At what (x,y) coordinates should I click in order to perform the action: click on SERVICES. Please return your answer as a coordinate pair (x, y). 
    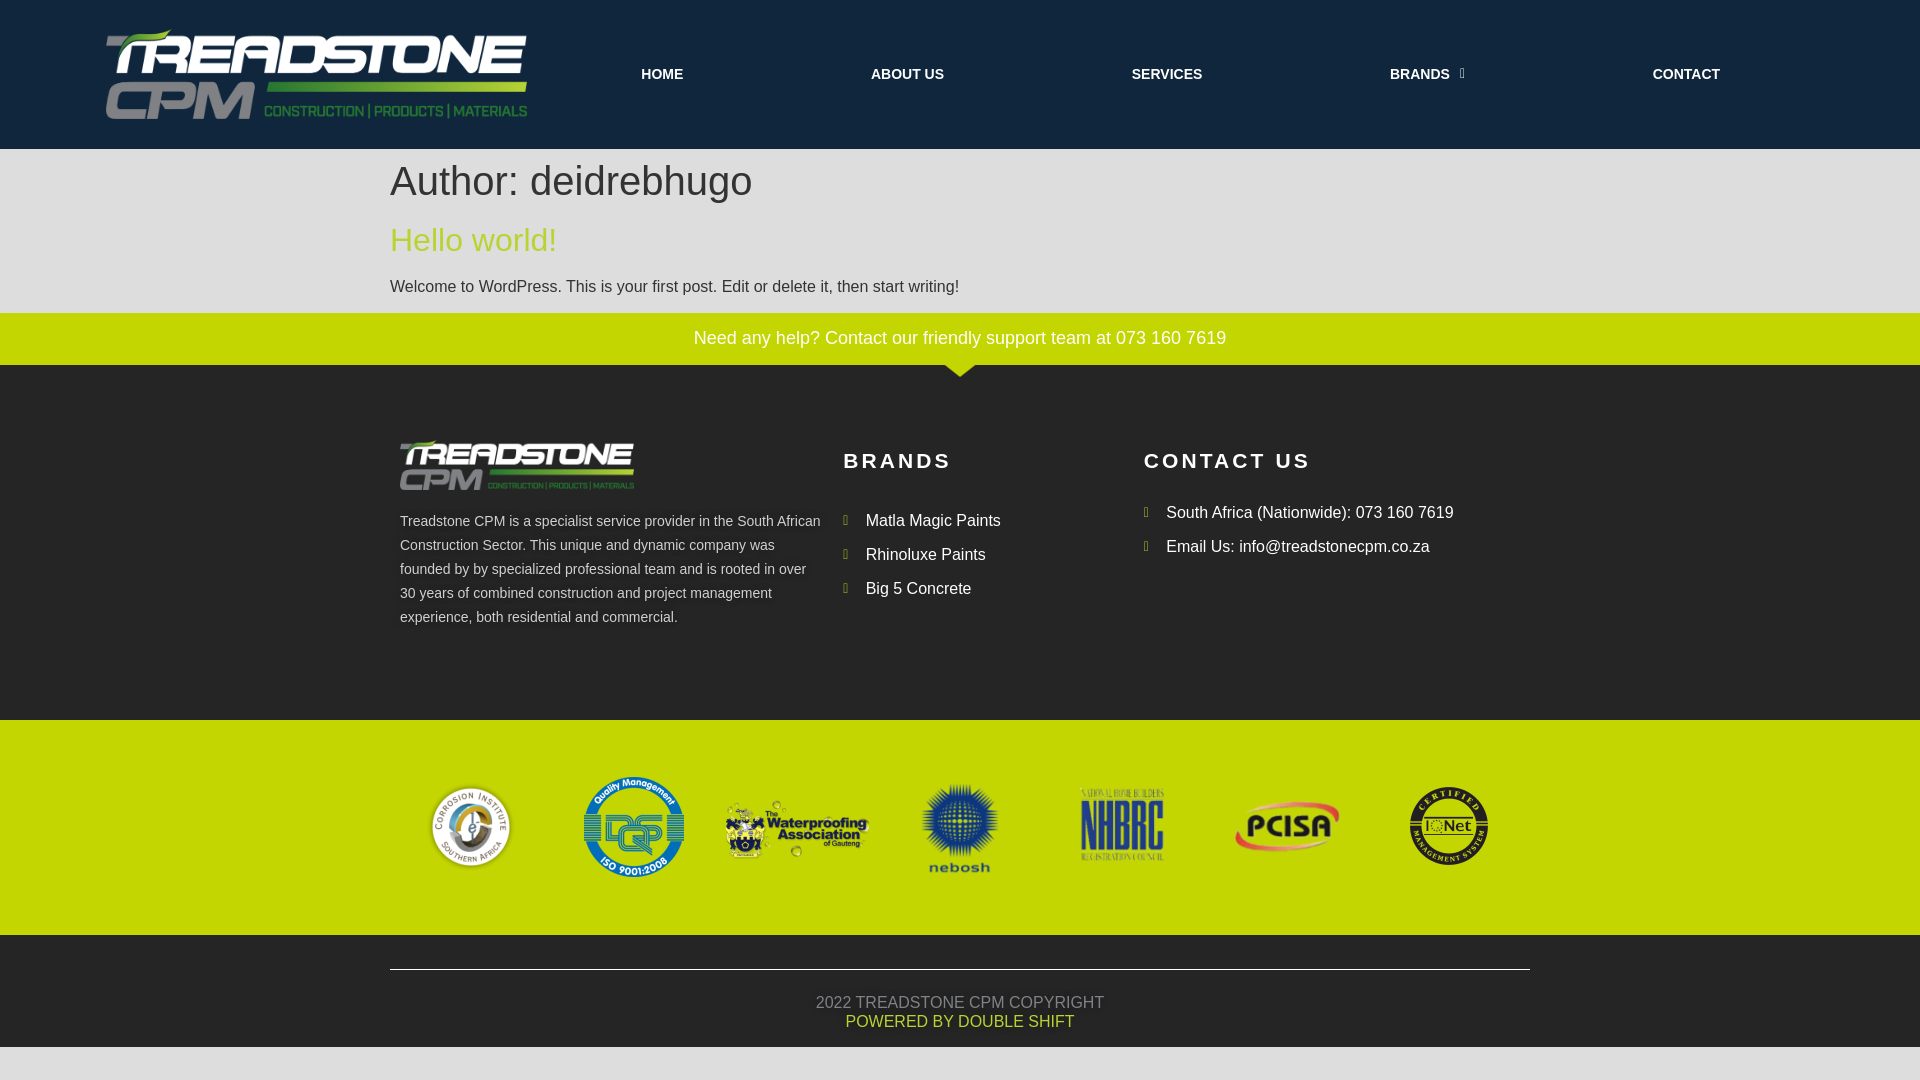
    Looking at the image, I should click on (1167, 74).